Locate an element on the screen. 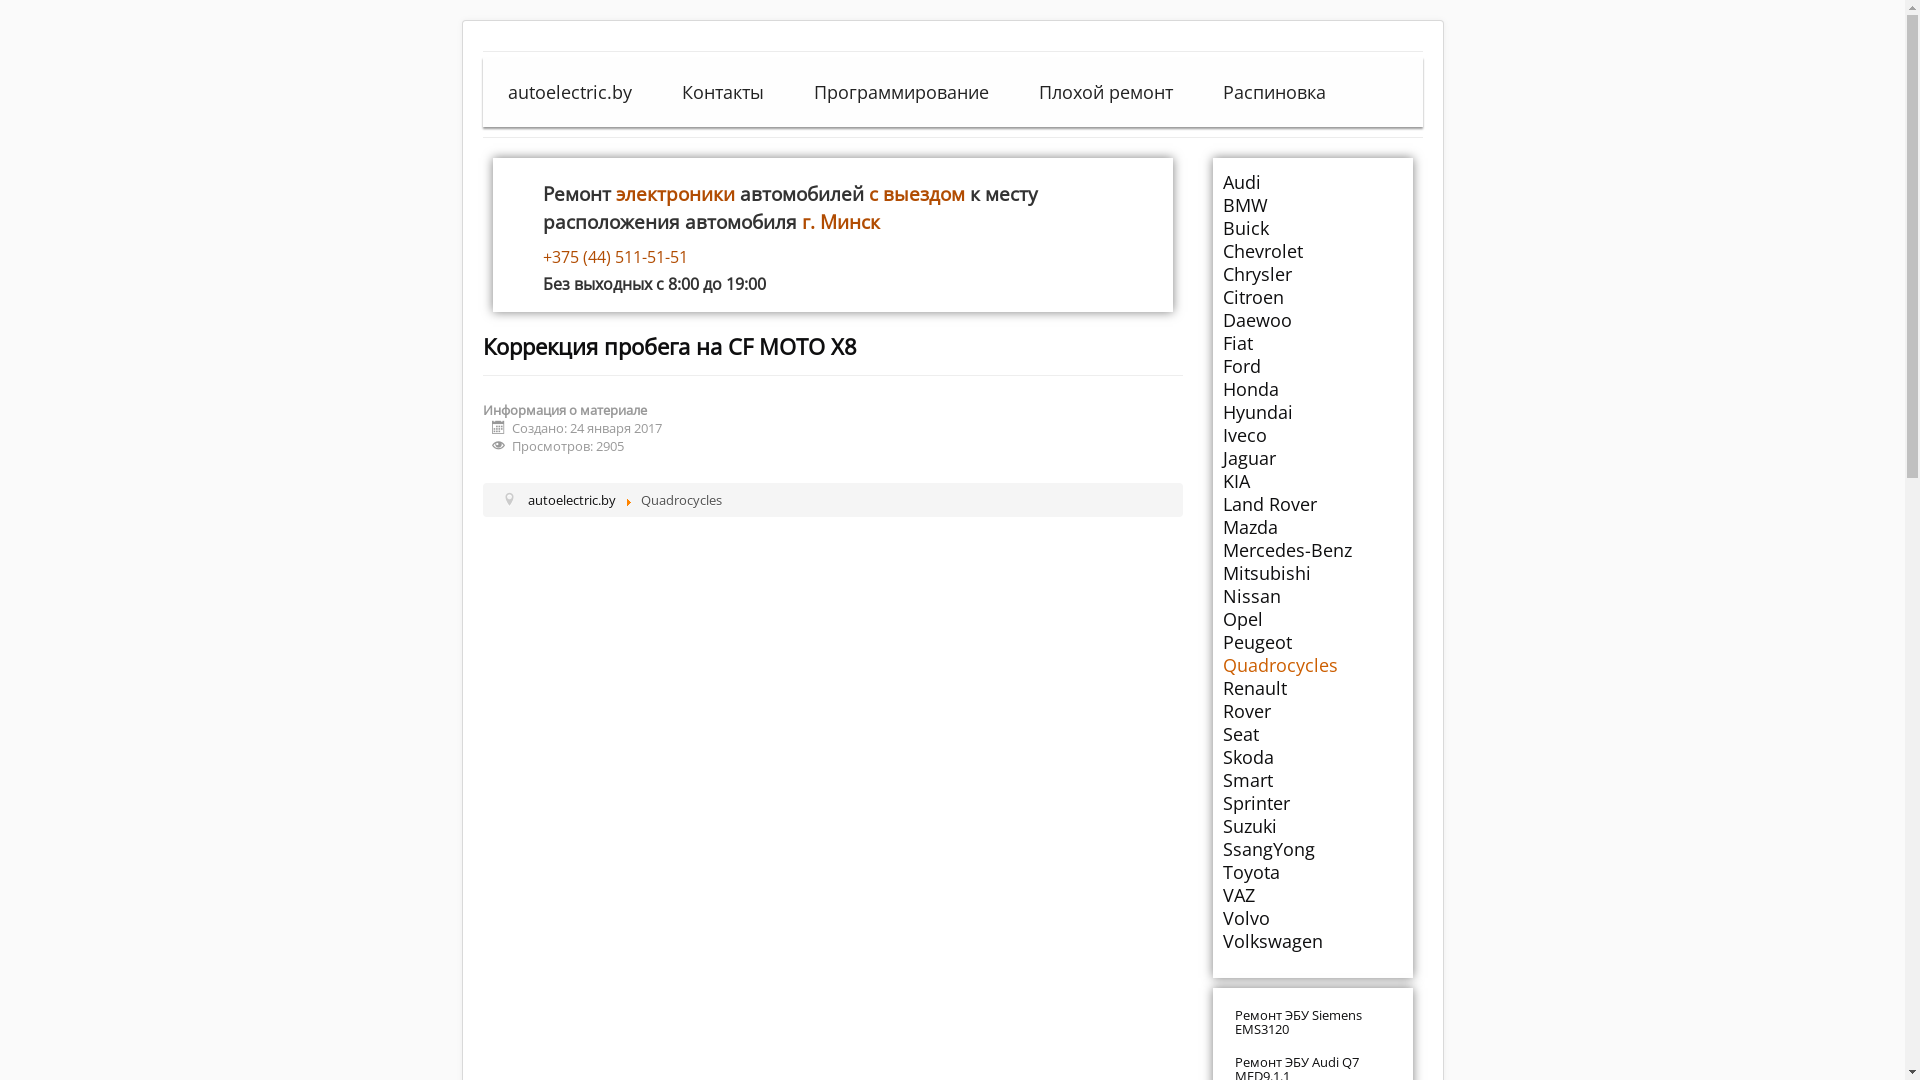  KIA is located at coordinates (1312, 481).